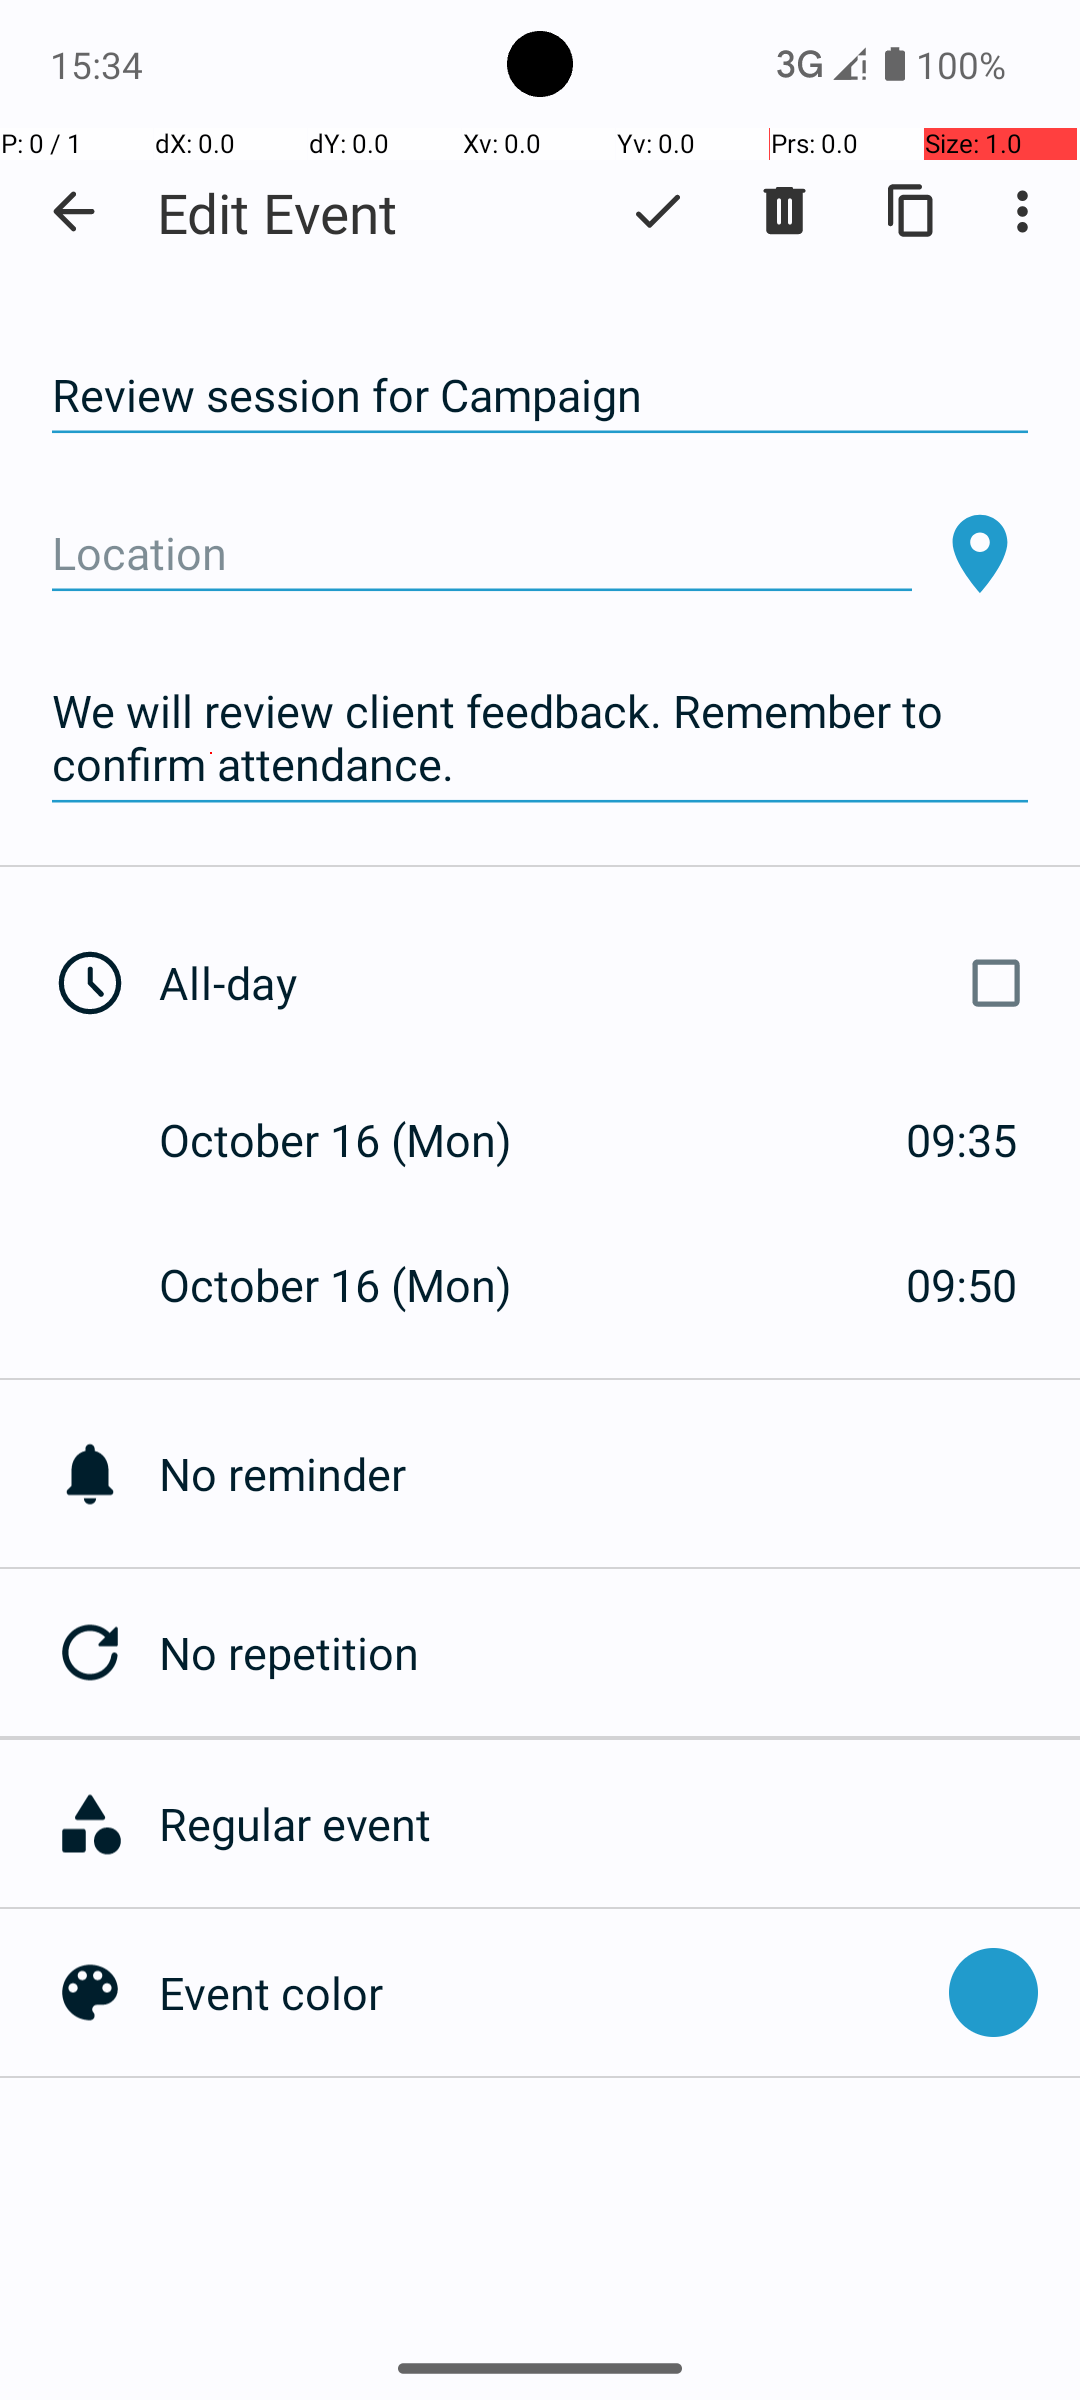 Image resolution: width=1080 pixels, height=2400 pixels. Describe the element at coordinates (962, 1140) in the screenshot. I see `09:35` at that location.